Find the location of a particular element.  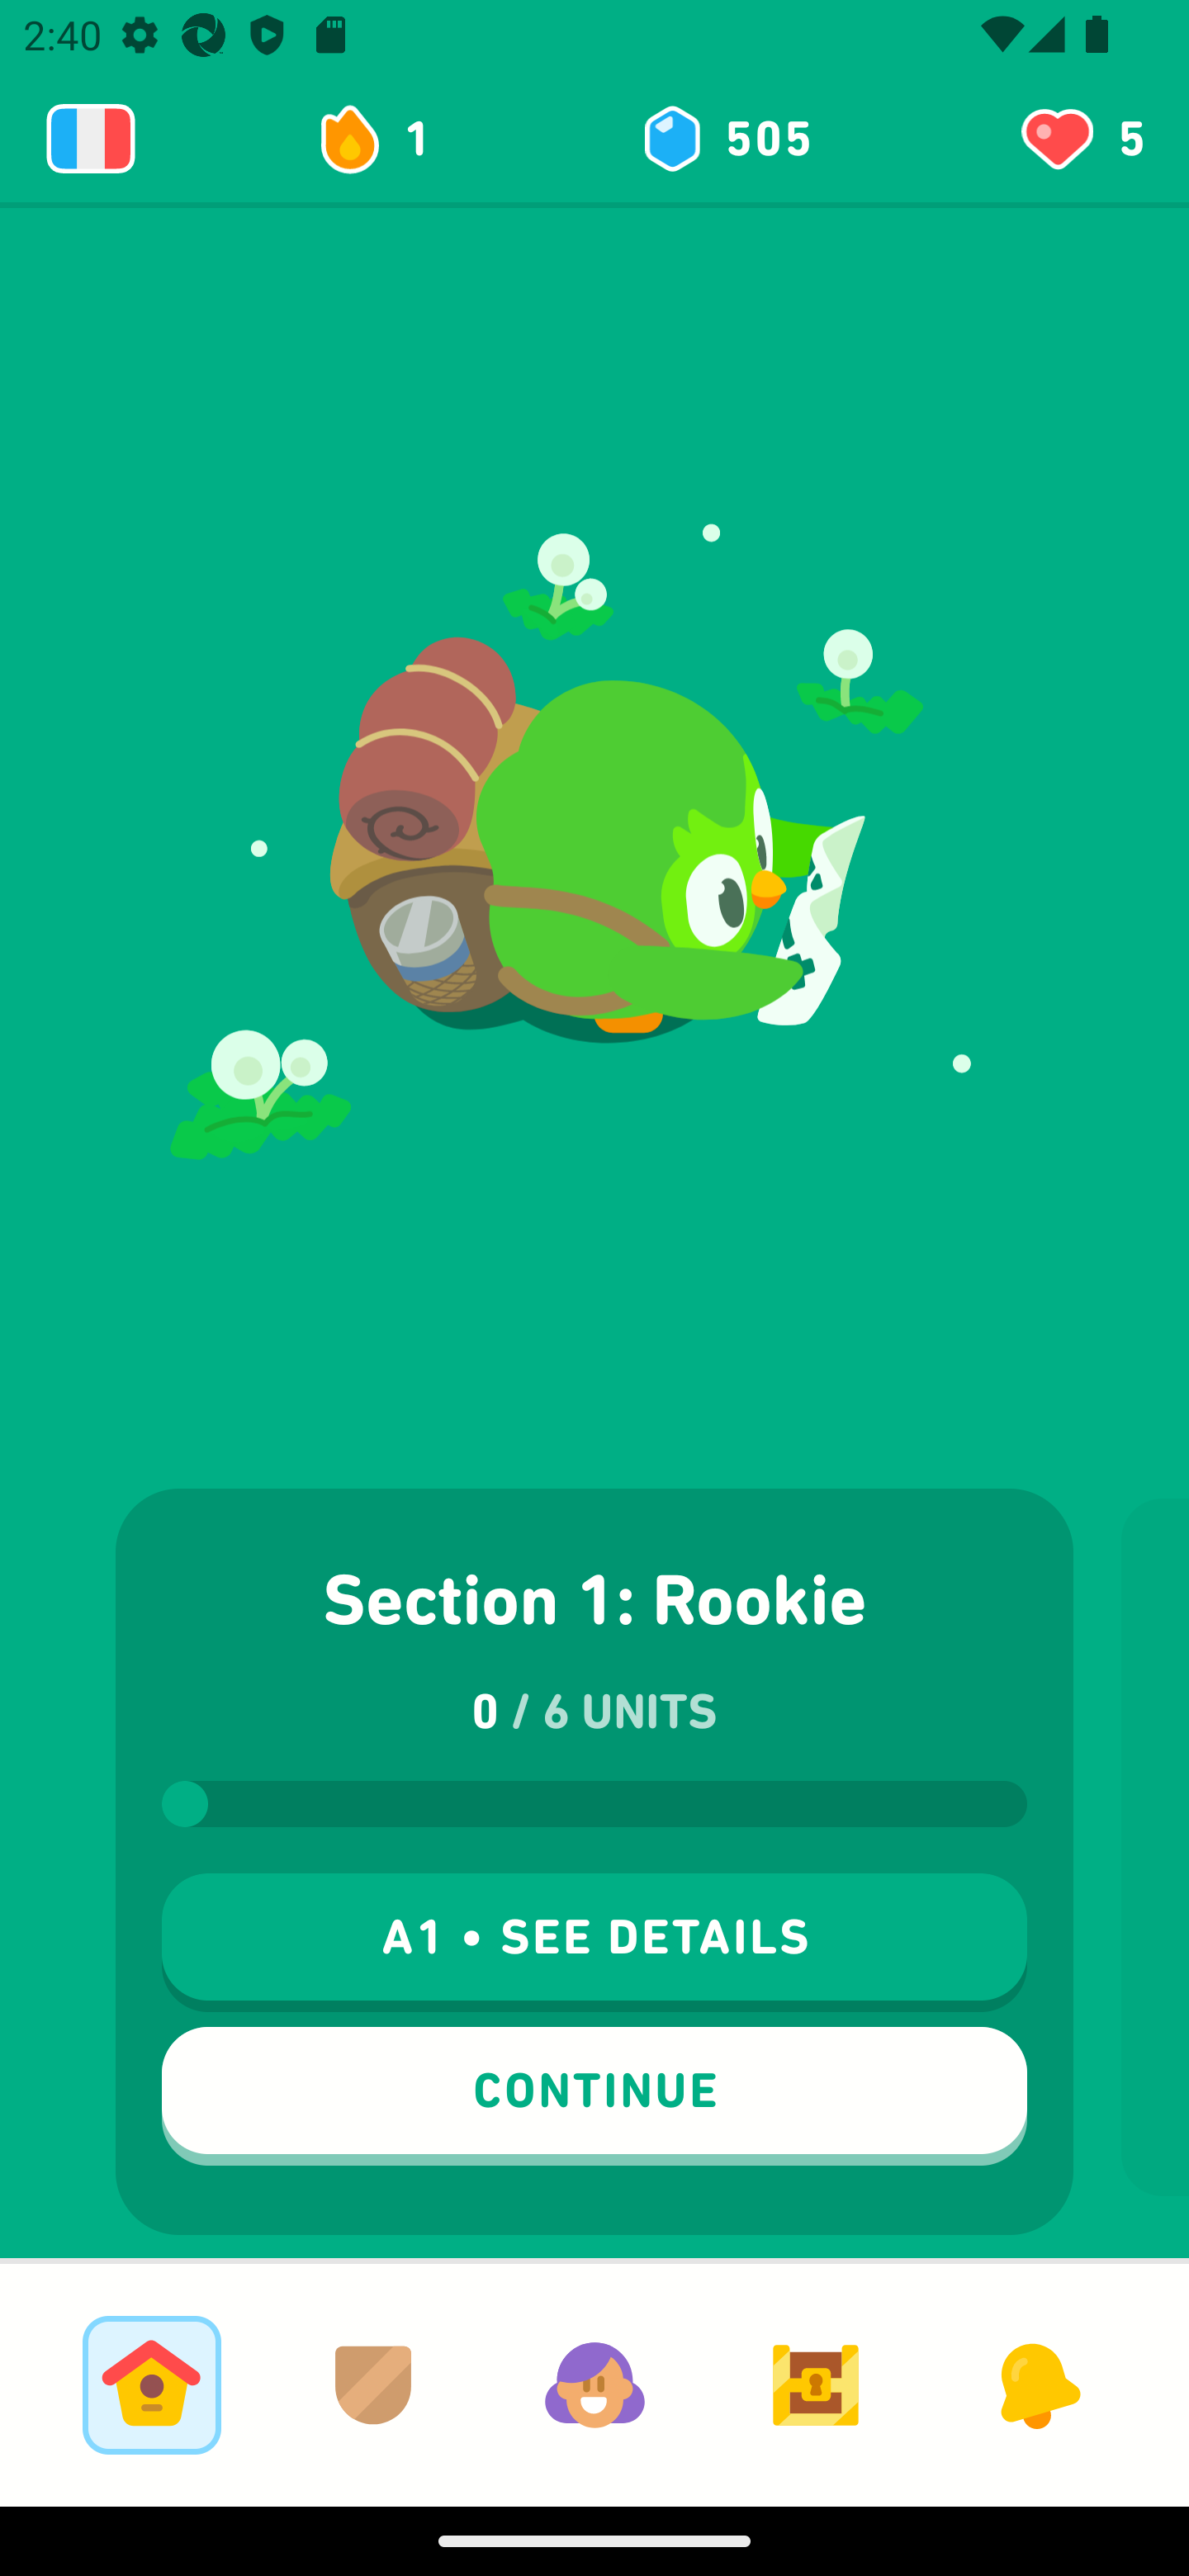

A1 • SEE DETAILS is located at coordinates (594, 1942).